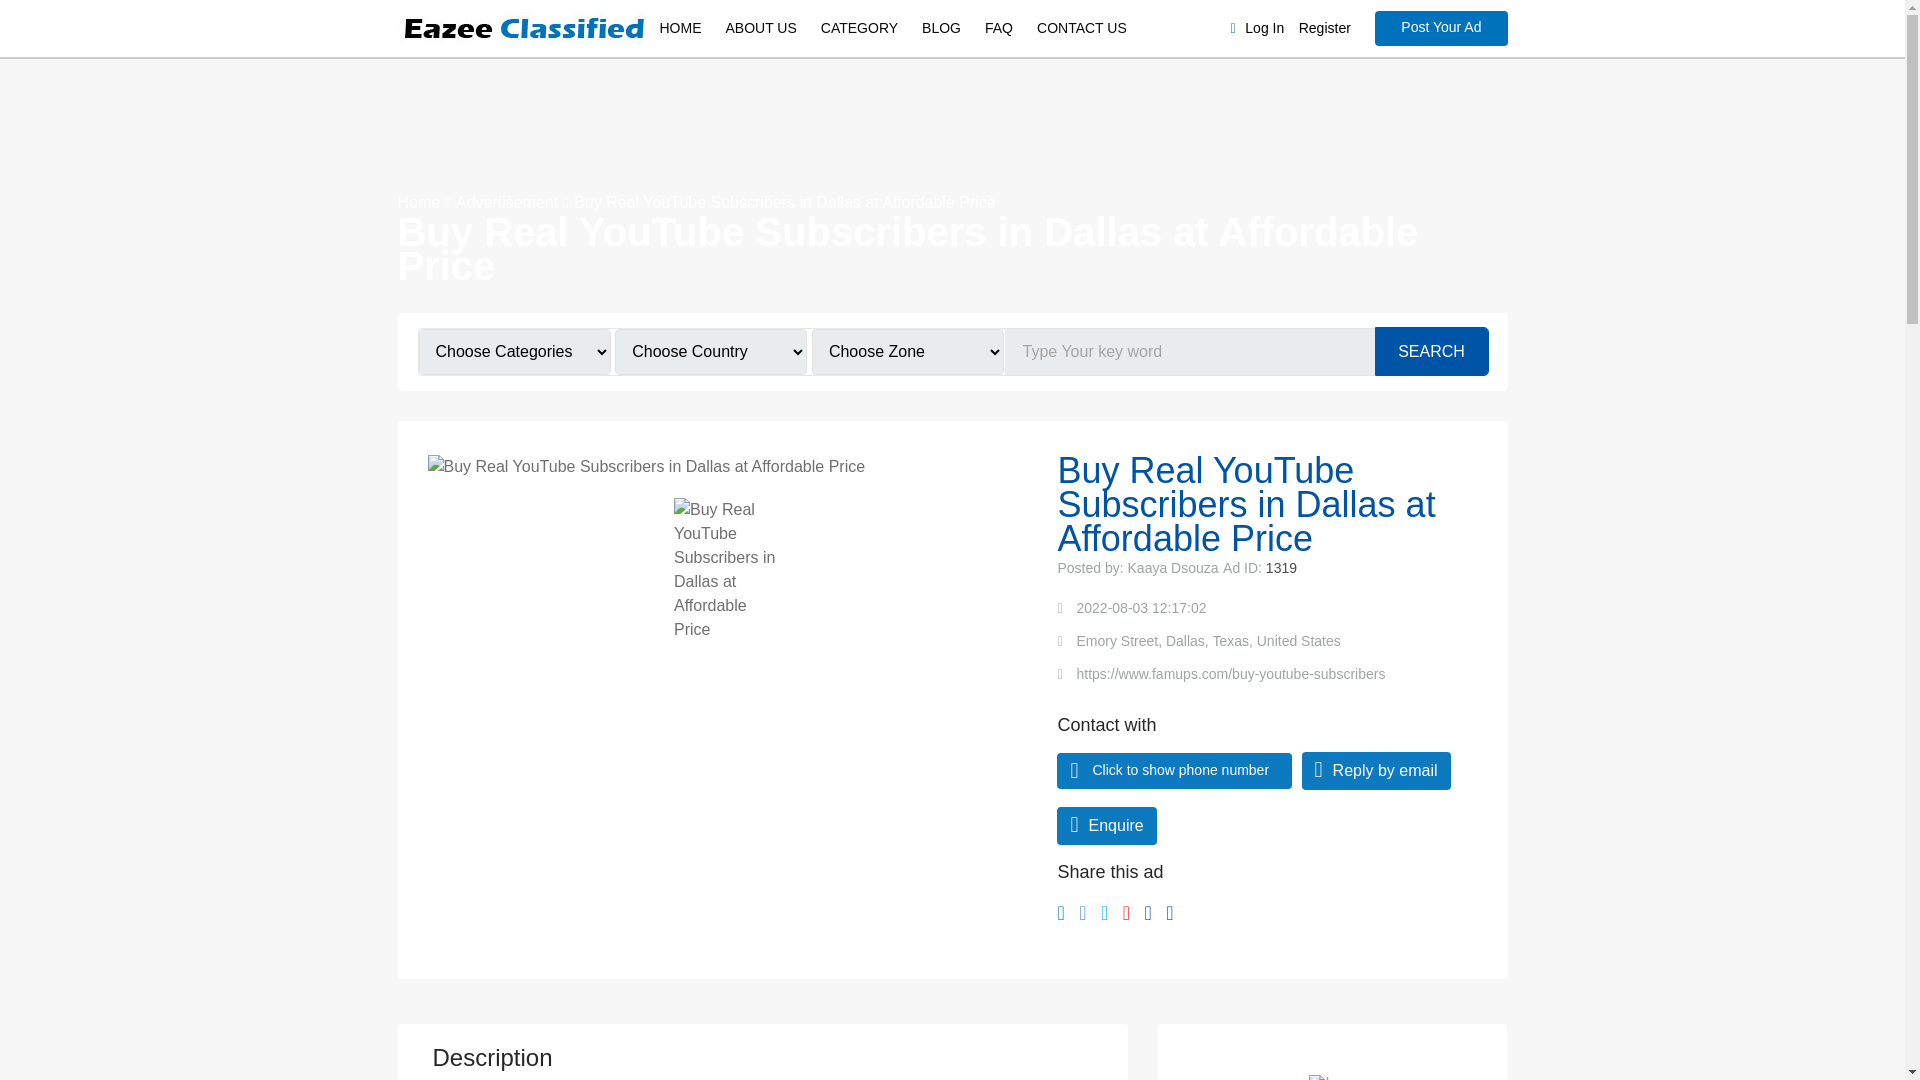 The image size is (1920, 1080). I want to click on Eazee Classified, so click(522, 29).